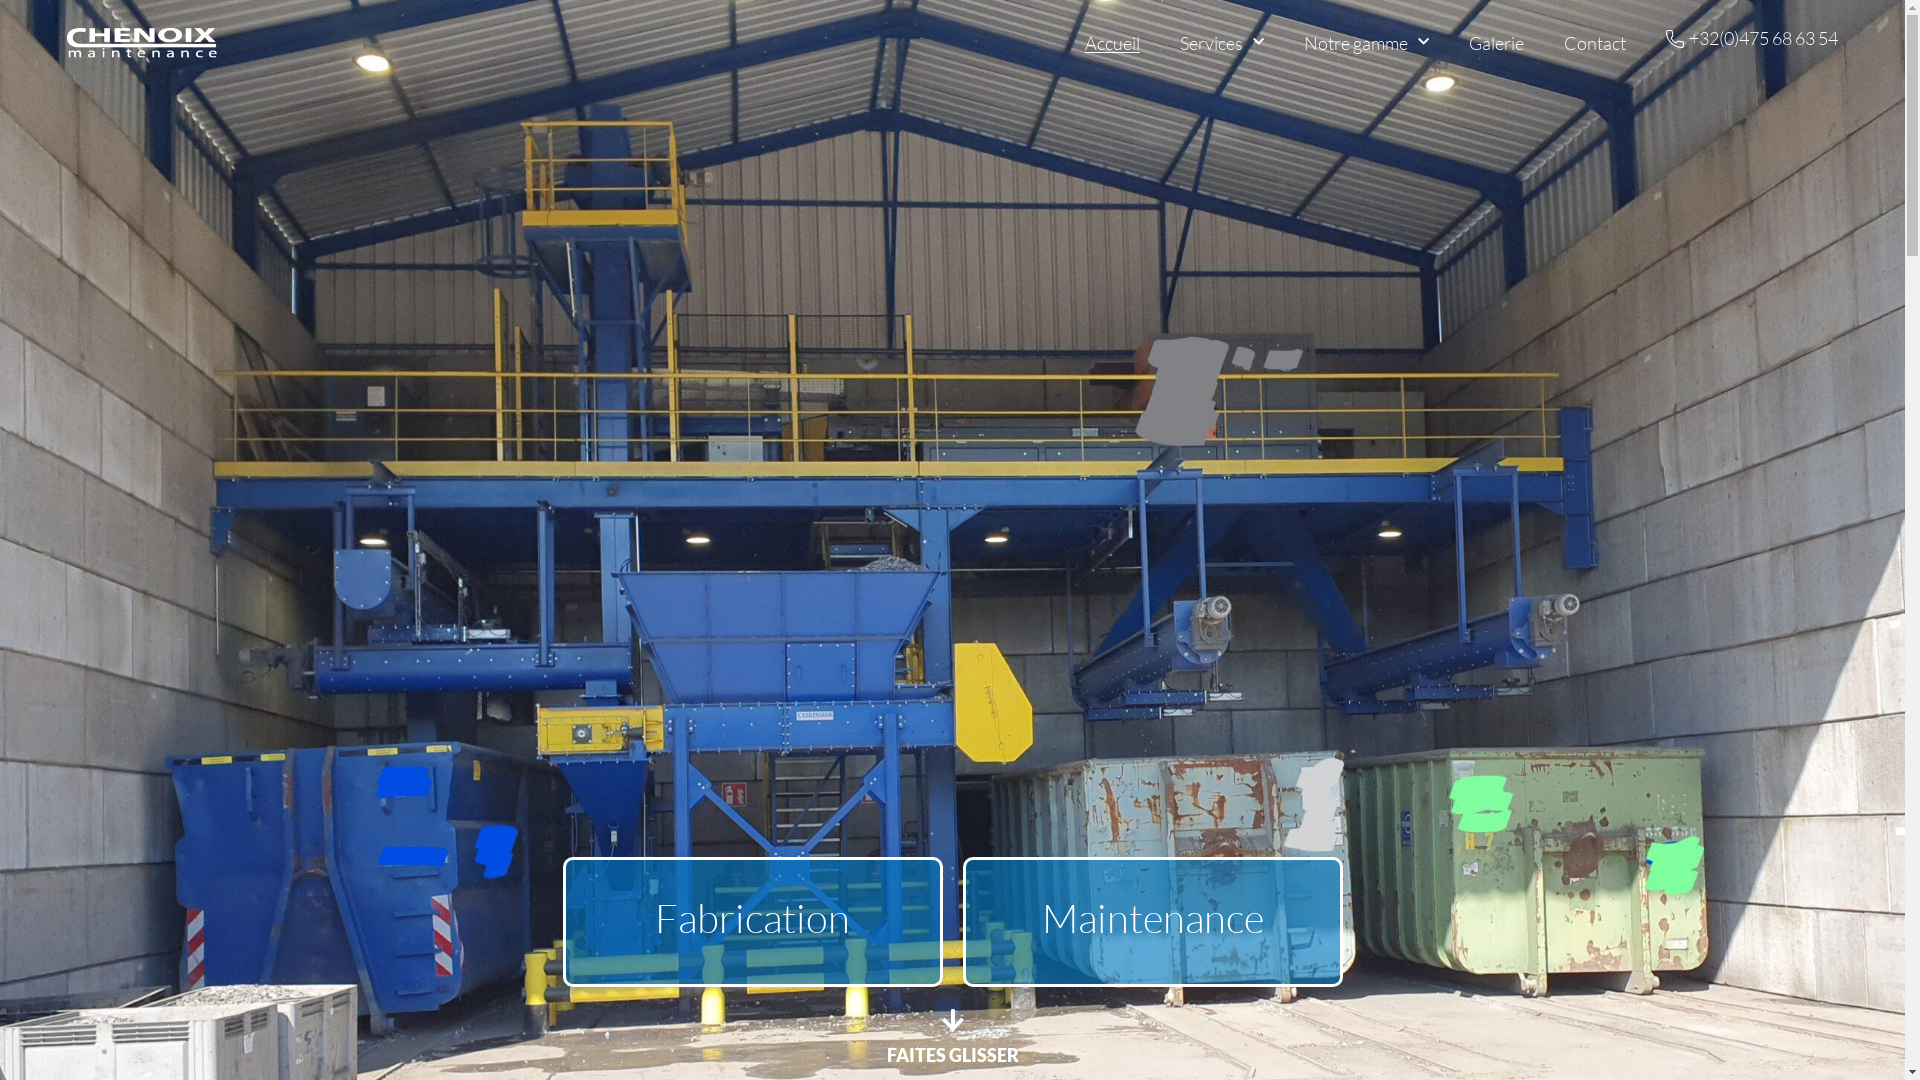  What do you see at coordinates (1112, 42) in the screenshot?
I see `Accueil` at bounding box center [1112, 42].